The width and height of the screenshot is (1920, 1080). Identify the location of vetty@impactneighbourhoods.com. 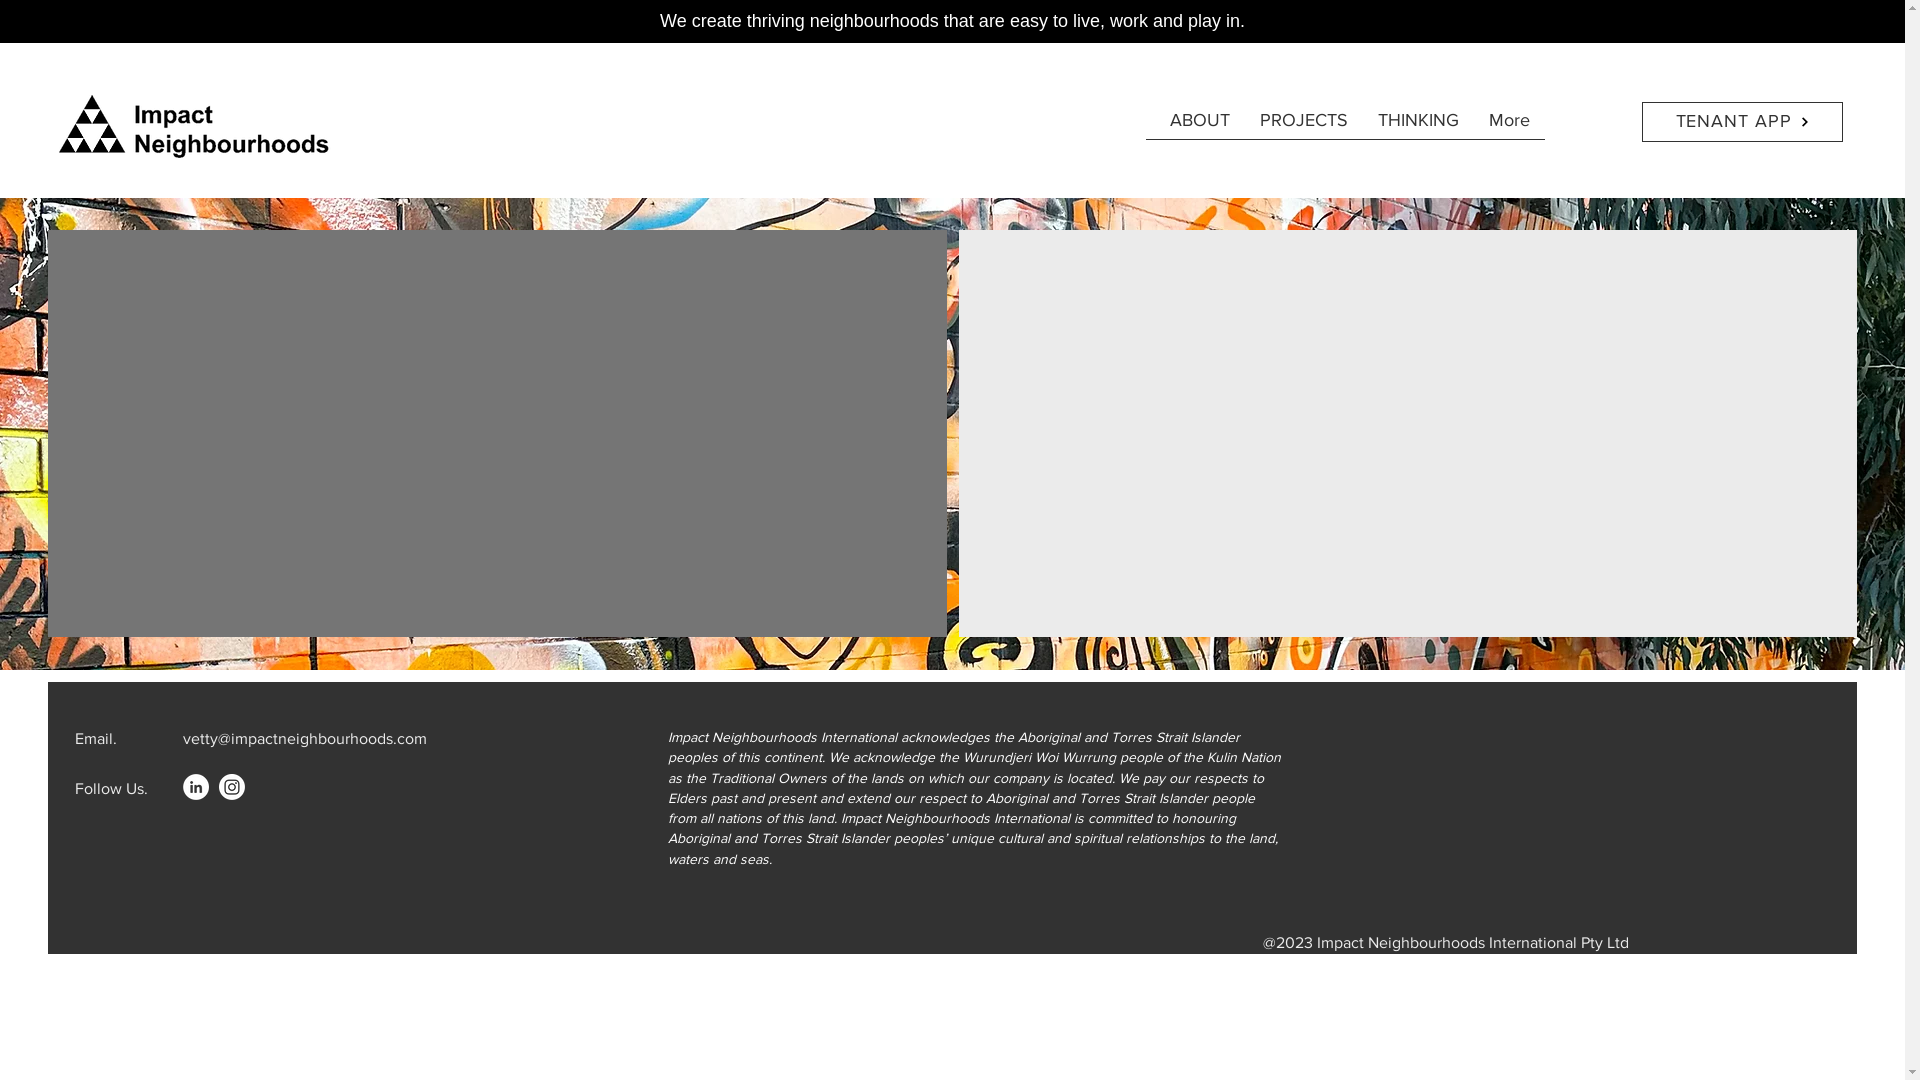
(305, 738).